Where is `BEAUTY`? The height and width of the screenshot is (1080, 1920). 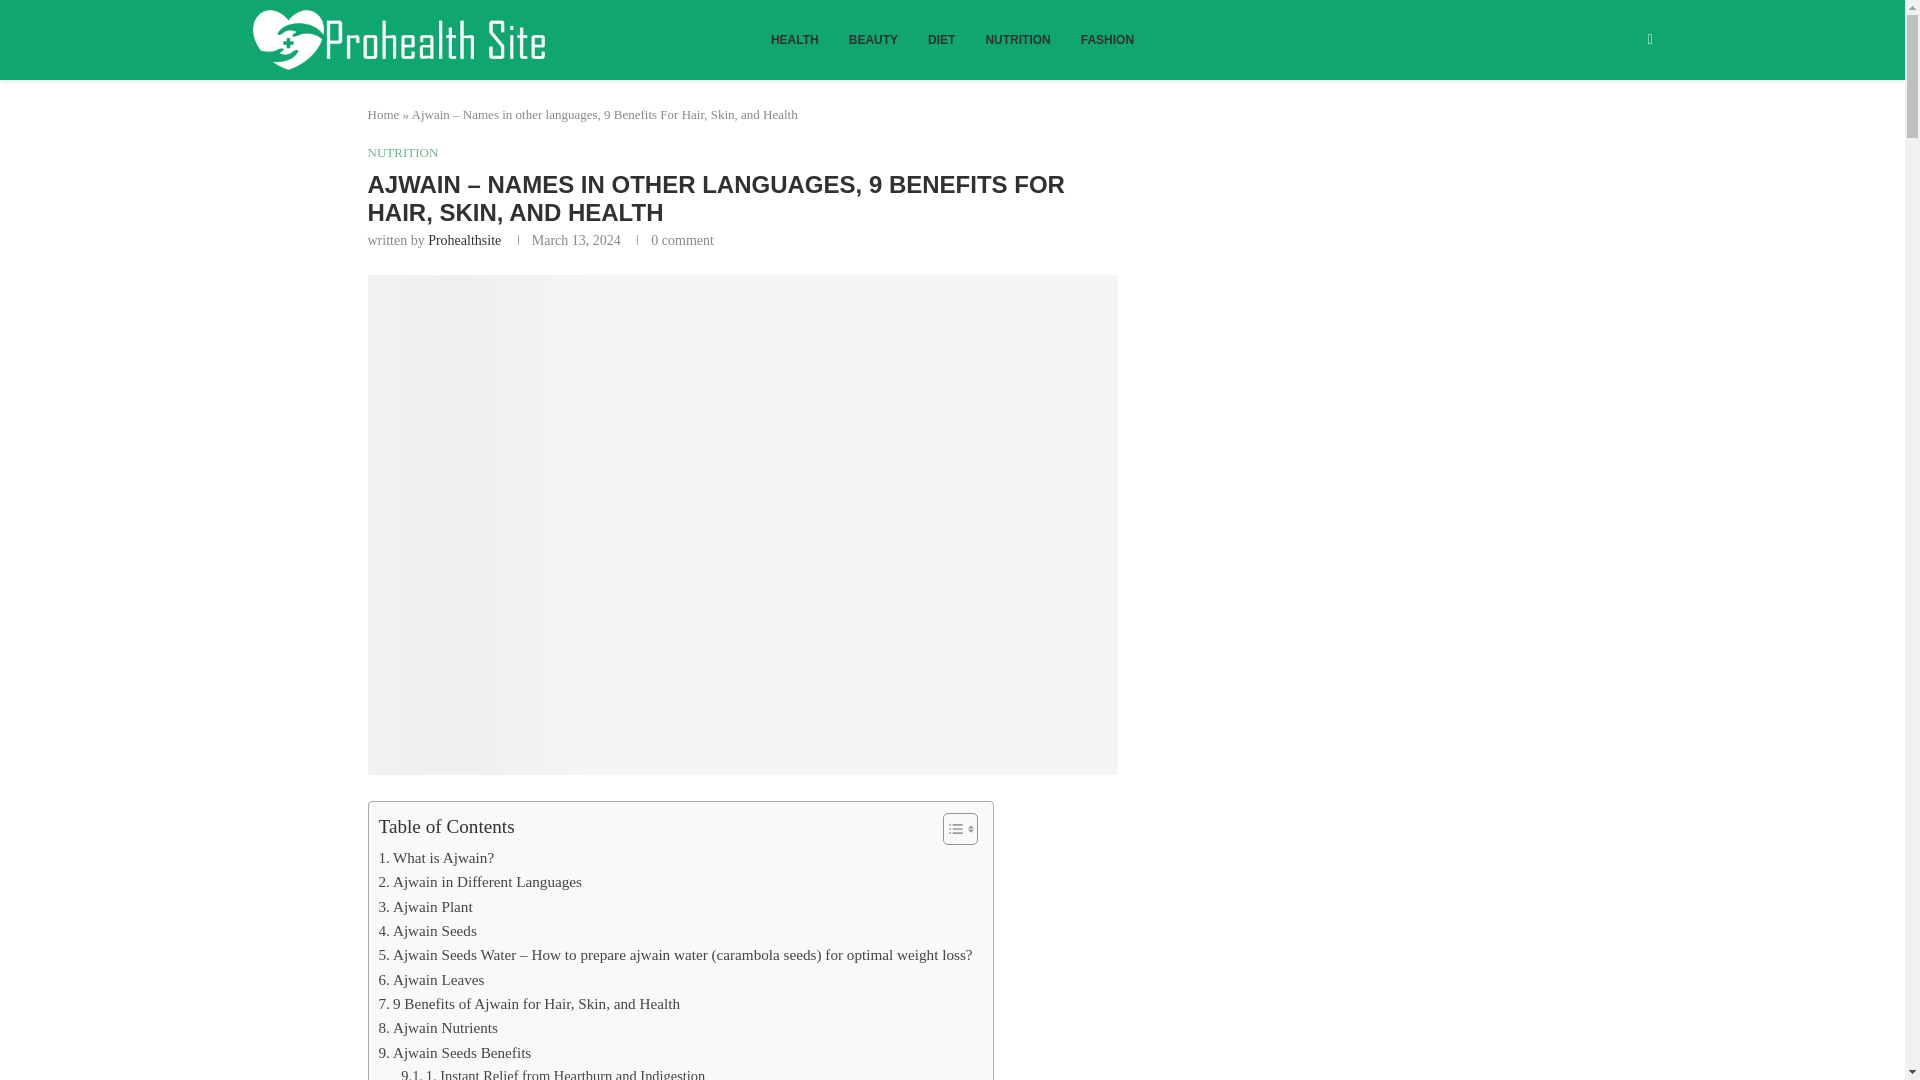 BEAUTY is located at coordinates (873, 40).